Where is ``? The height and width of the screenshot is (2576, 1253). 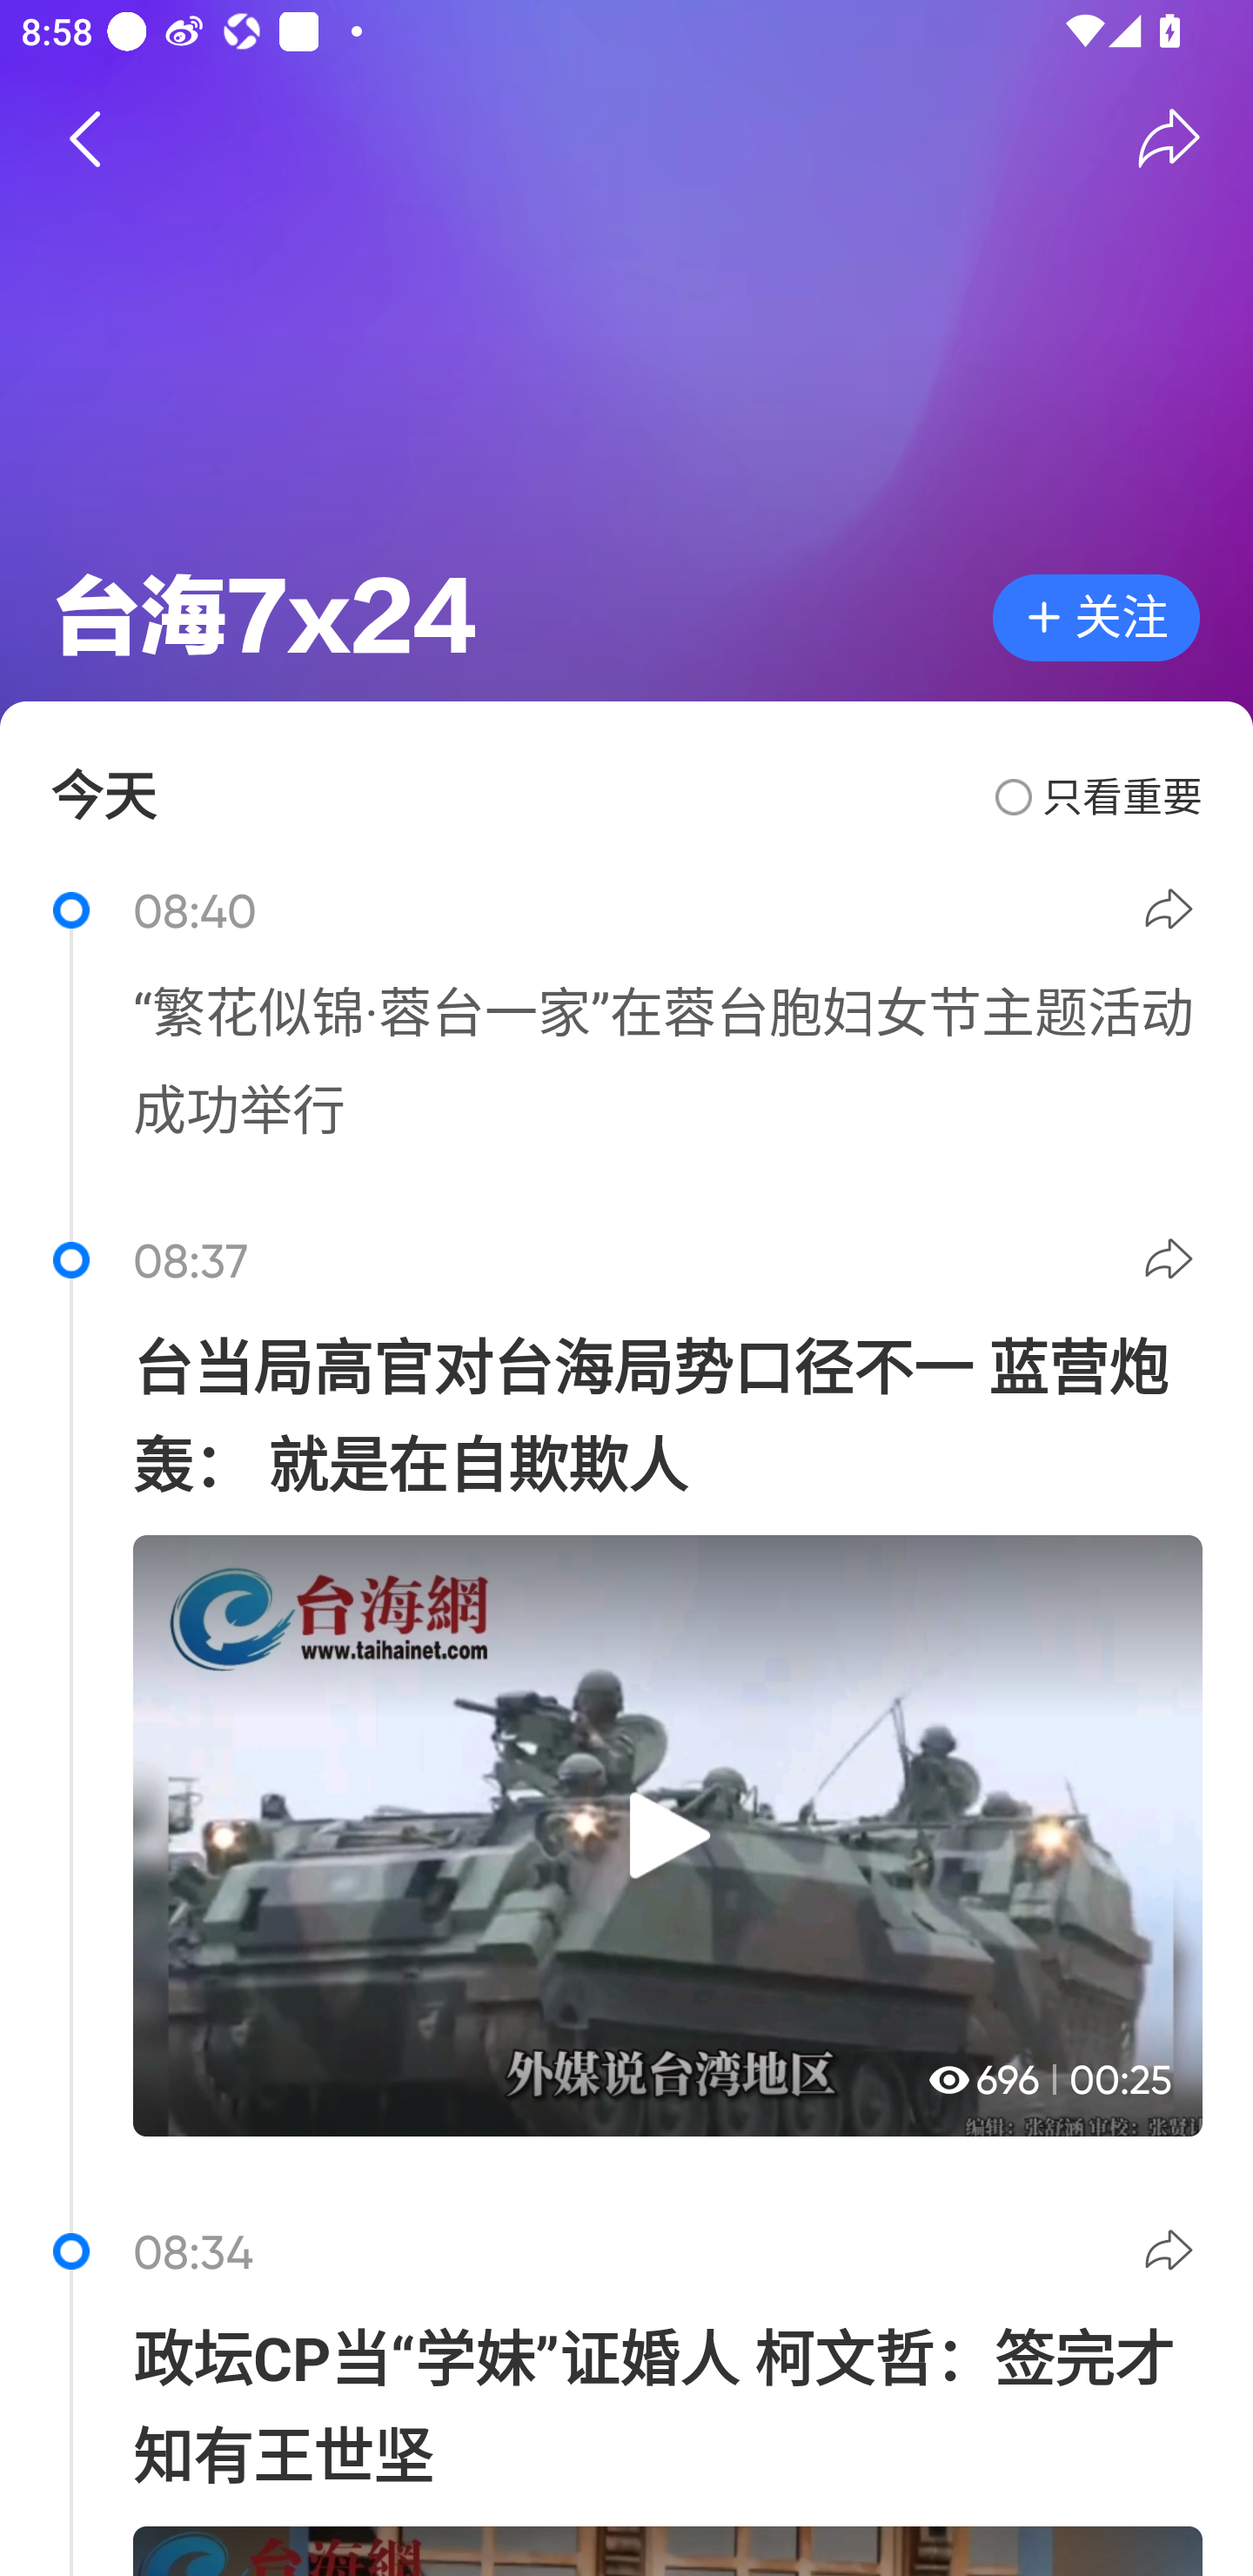
 is located at coordinates (1173, 1265).